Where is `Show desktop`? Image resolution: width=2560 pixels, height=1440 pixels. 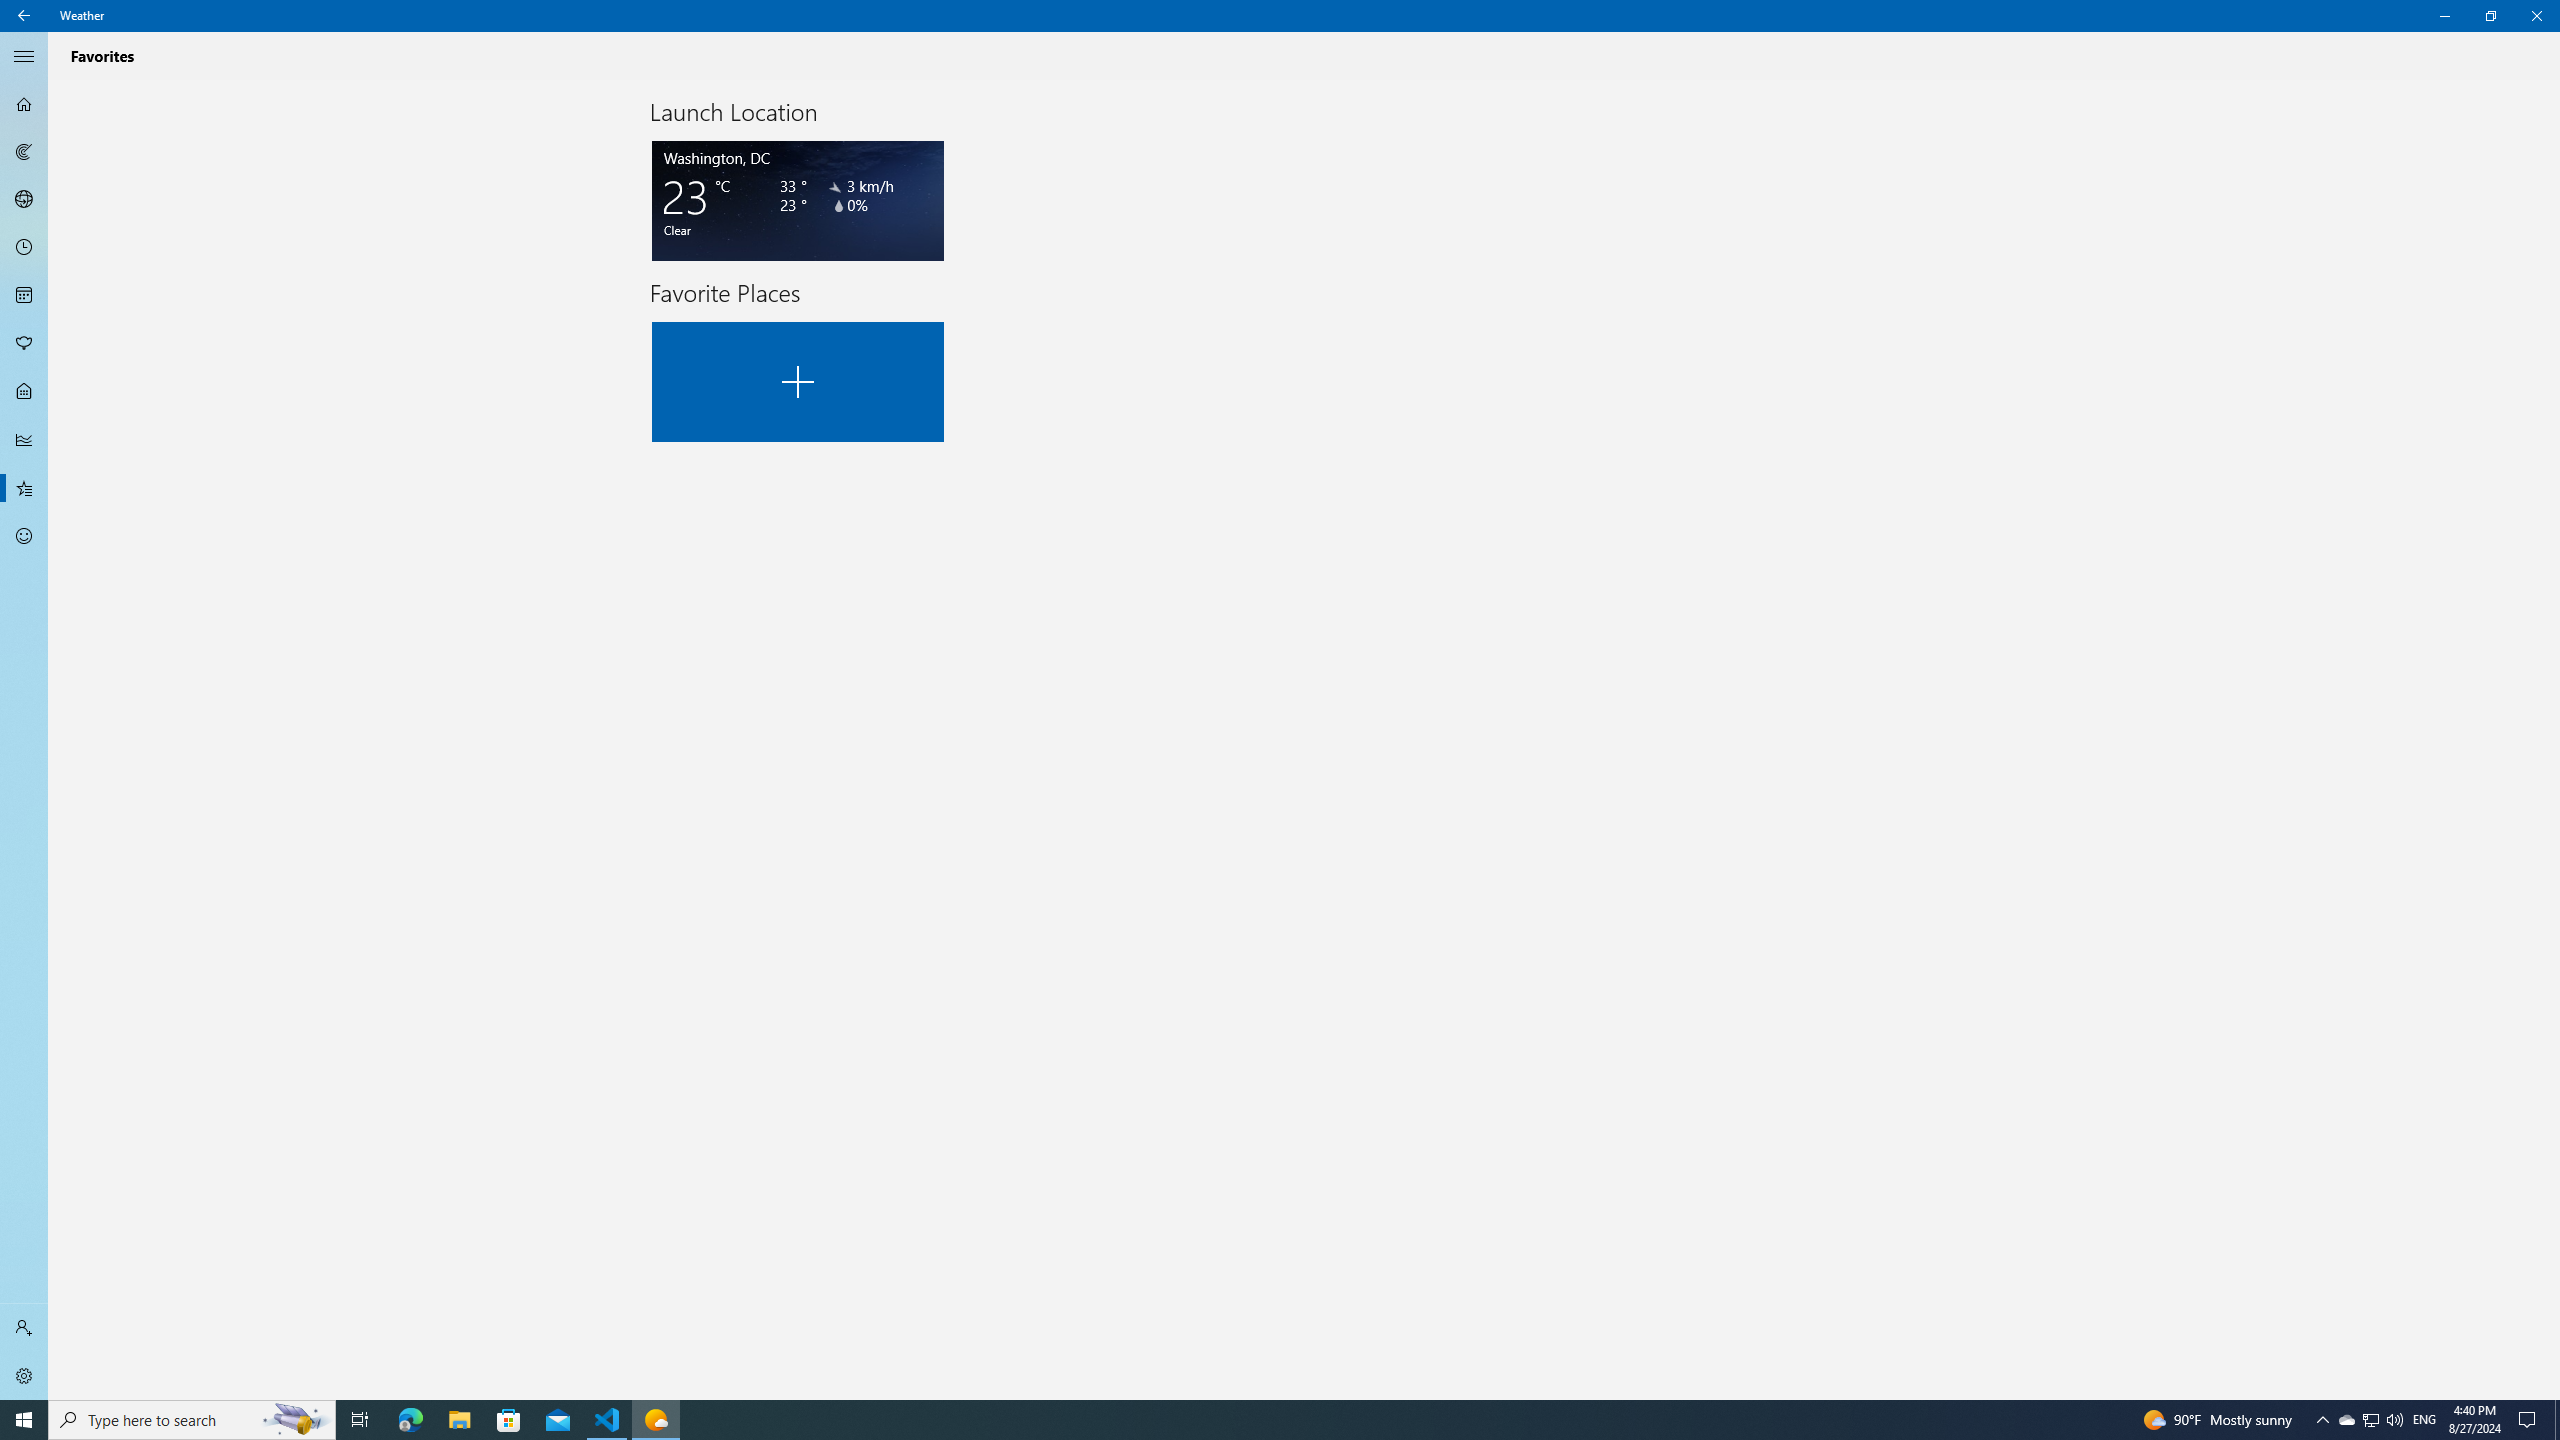
Show desktop is located at coordinates (2557, 1420).